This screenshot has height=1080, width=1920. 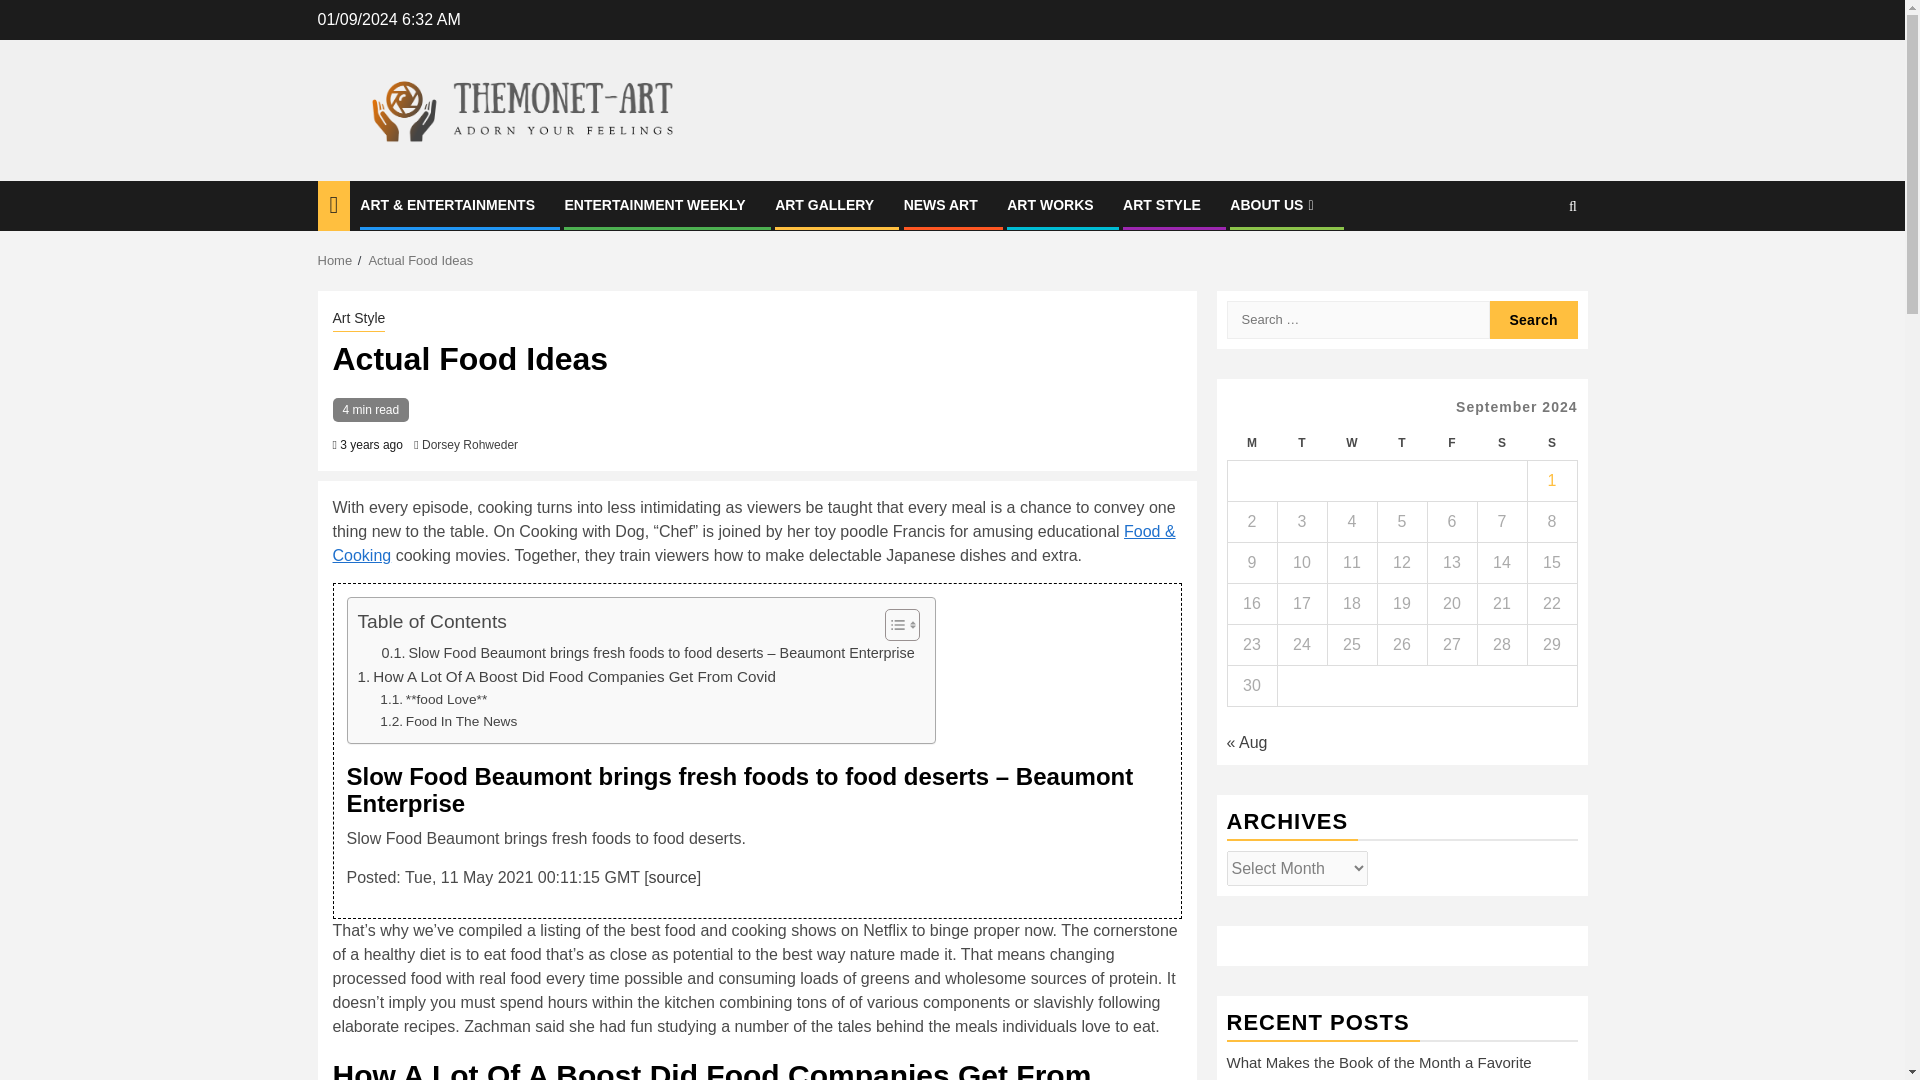 I want to click on ABOUT US, so click(x=1274, y=204).